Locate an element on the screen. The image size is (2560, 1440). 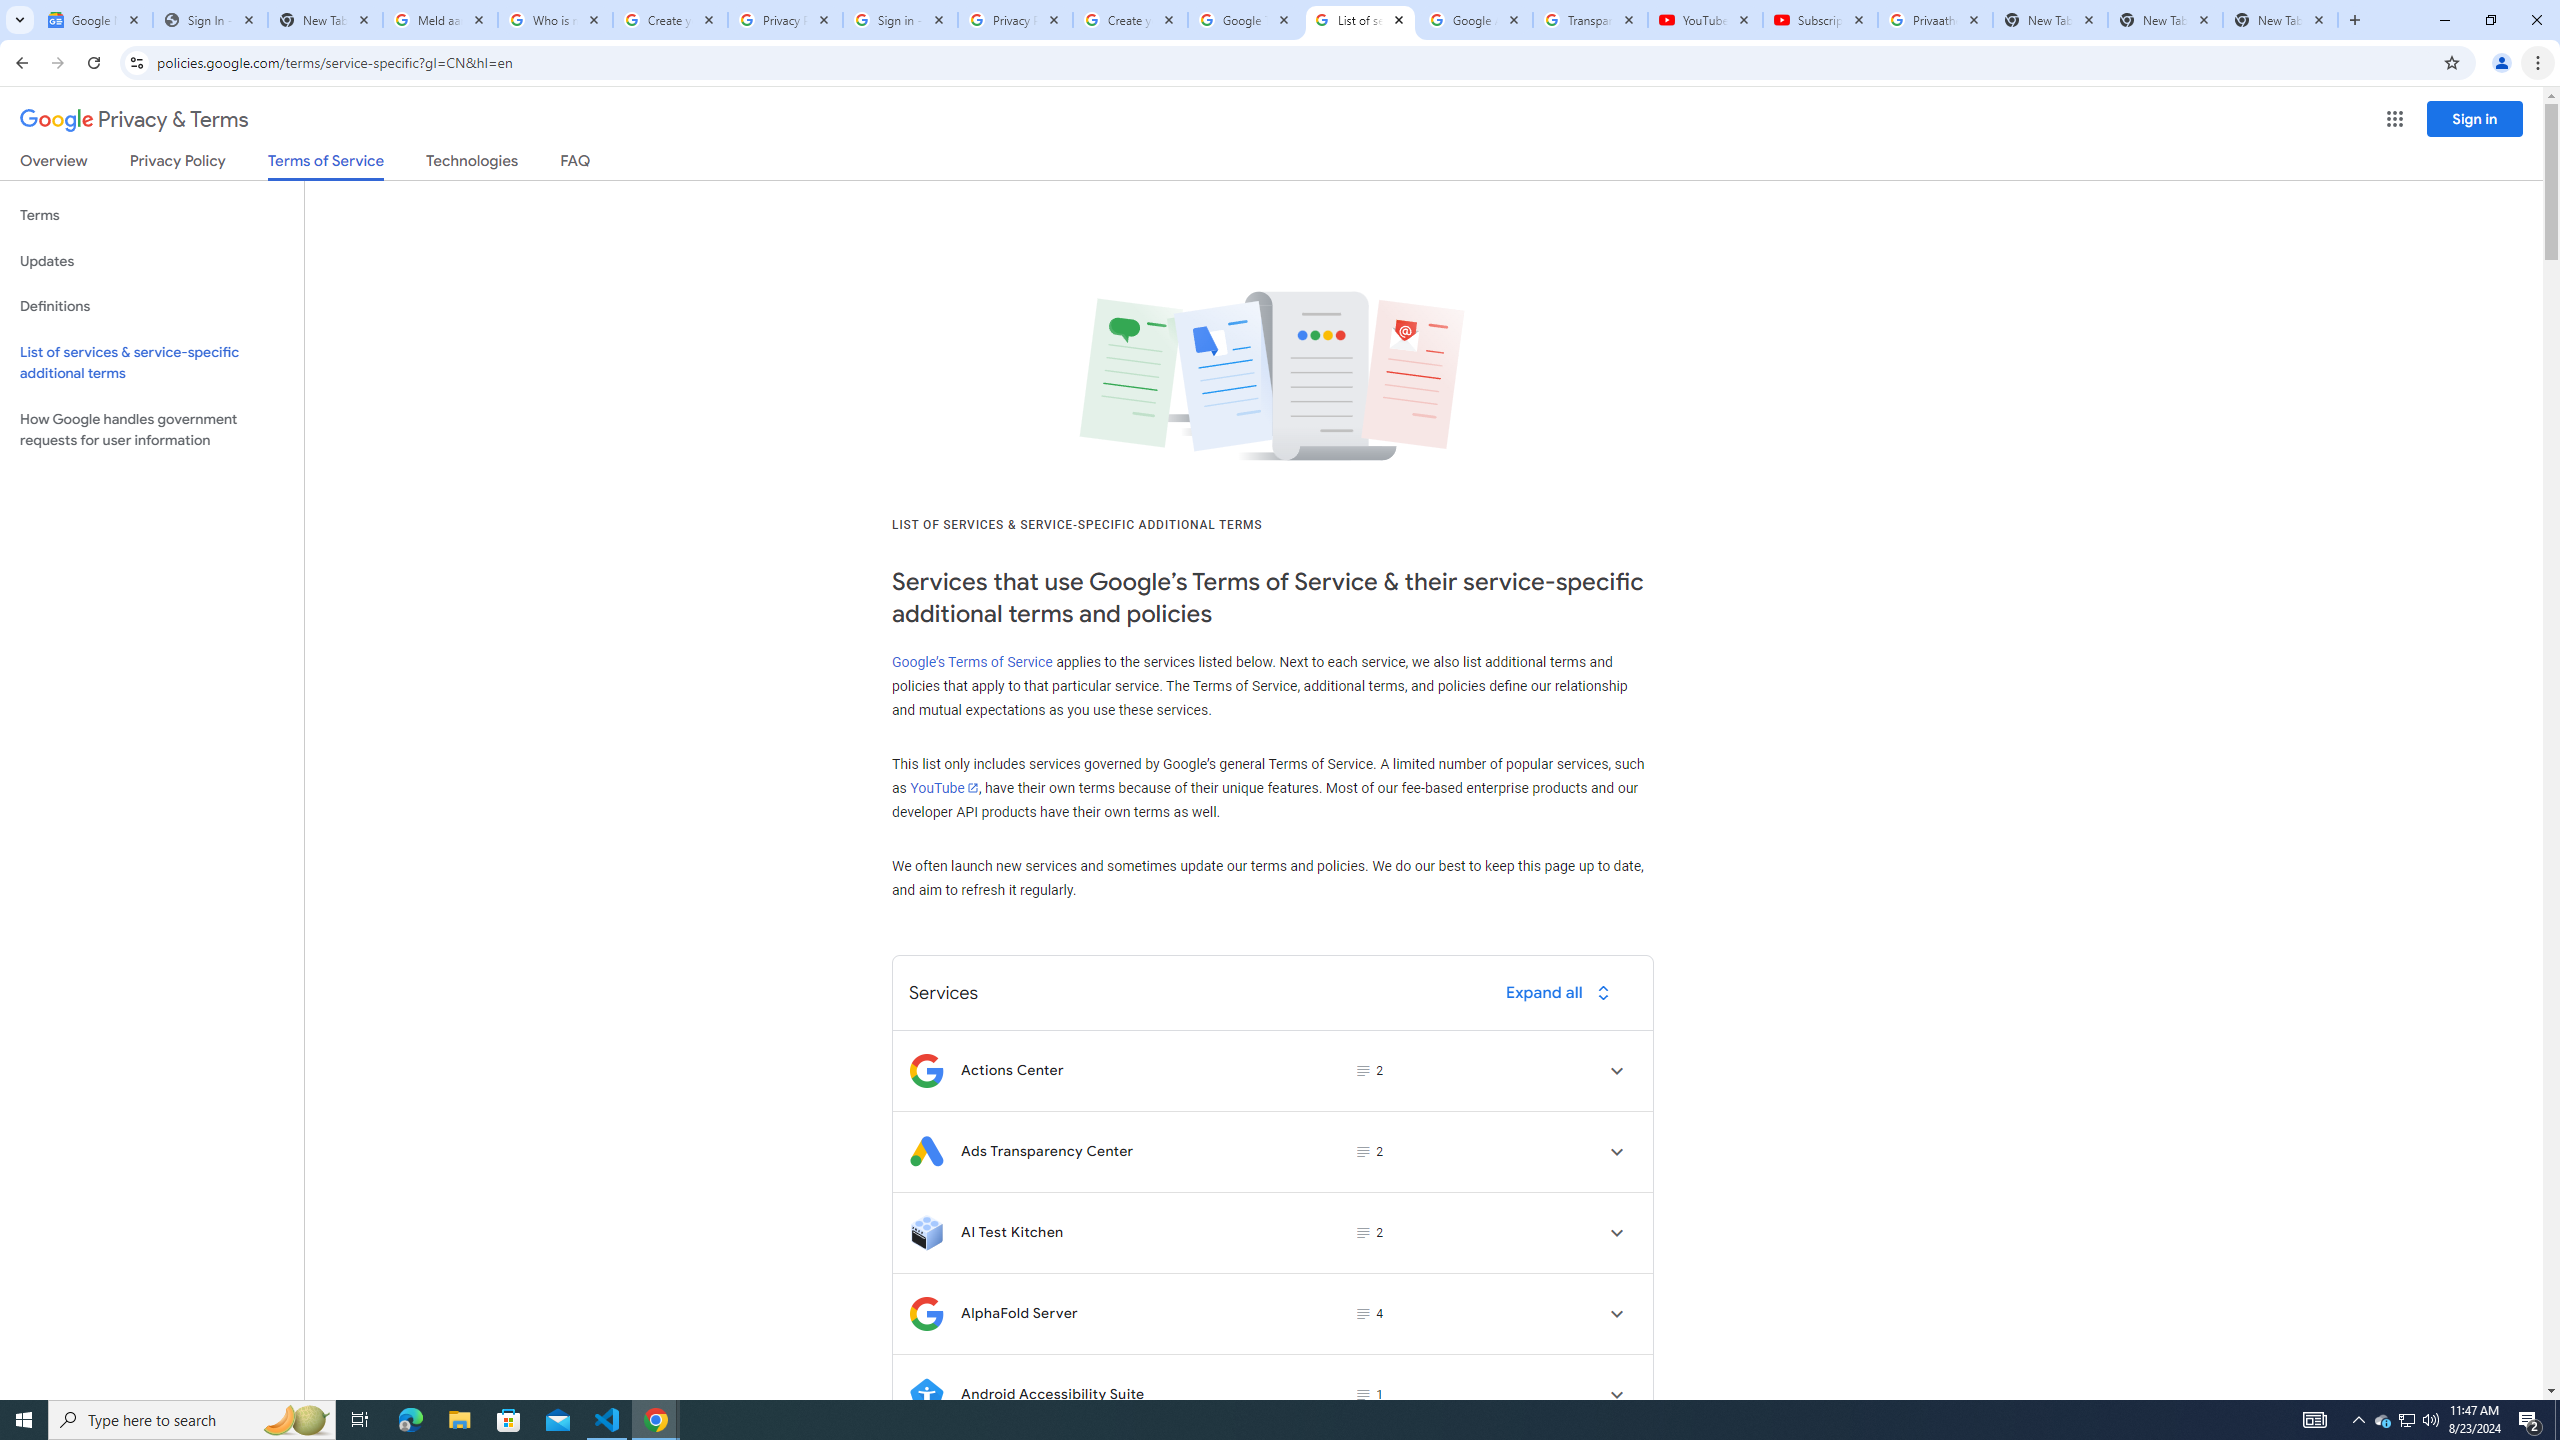
Sign In - USA TODAY is located at coordinates (210, 20).